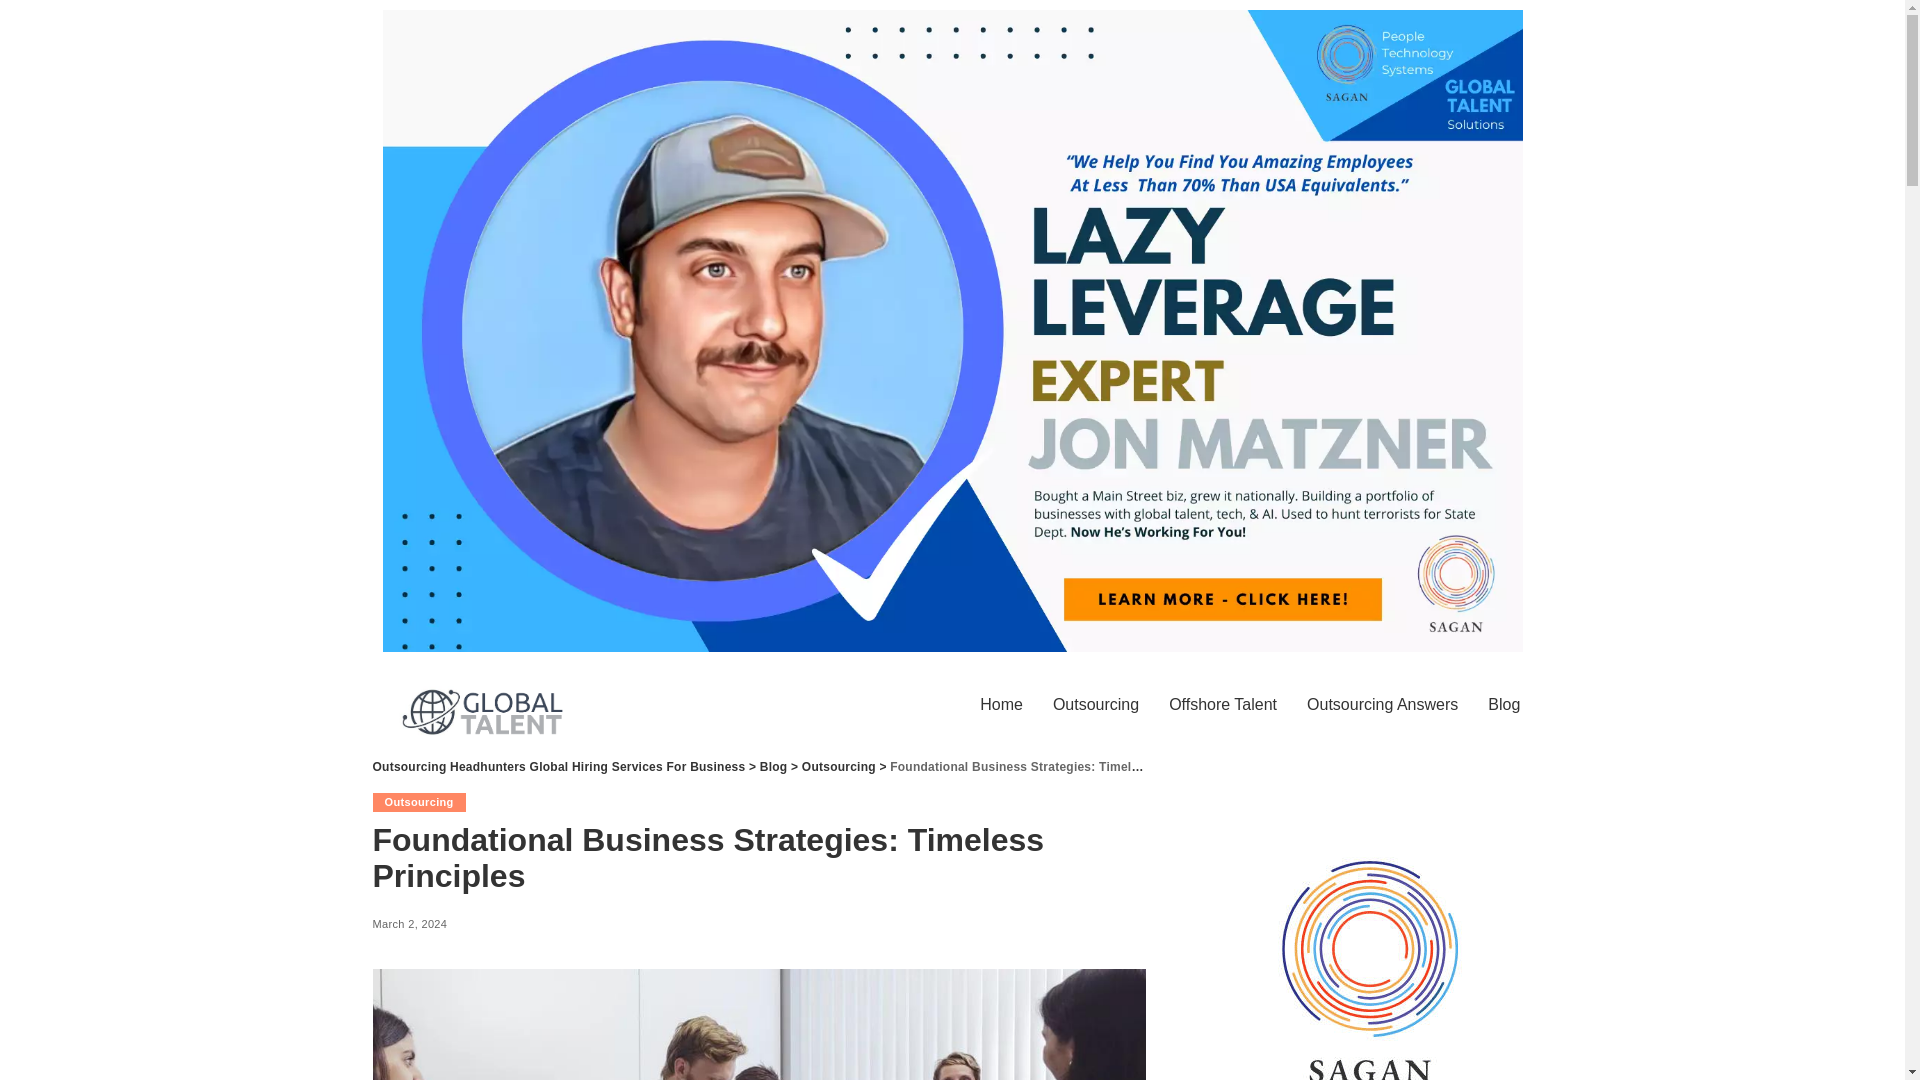 This screenshot has height=1080, width=1920. I want to click on Blog, so click(1503, 704).